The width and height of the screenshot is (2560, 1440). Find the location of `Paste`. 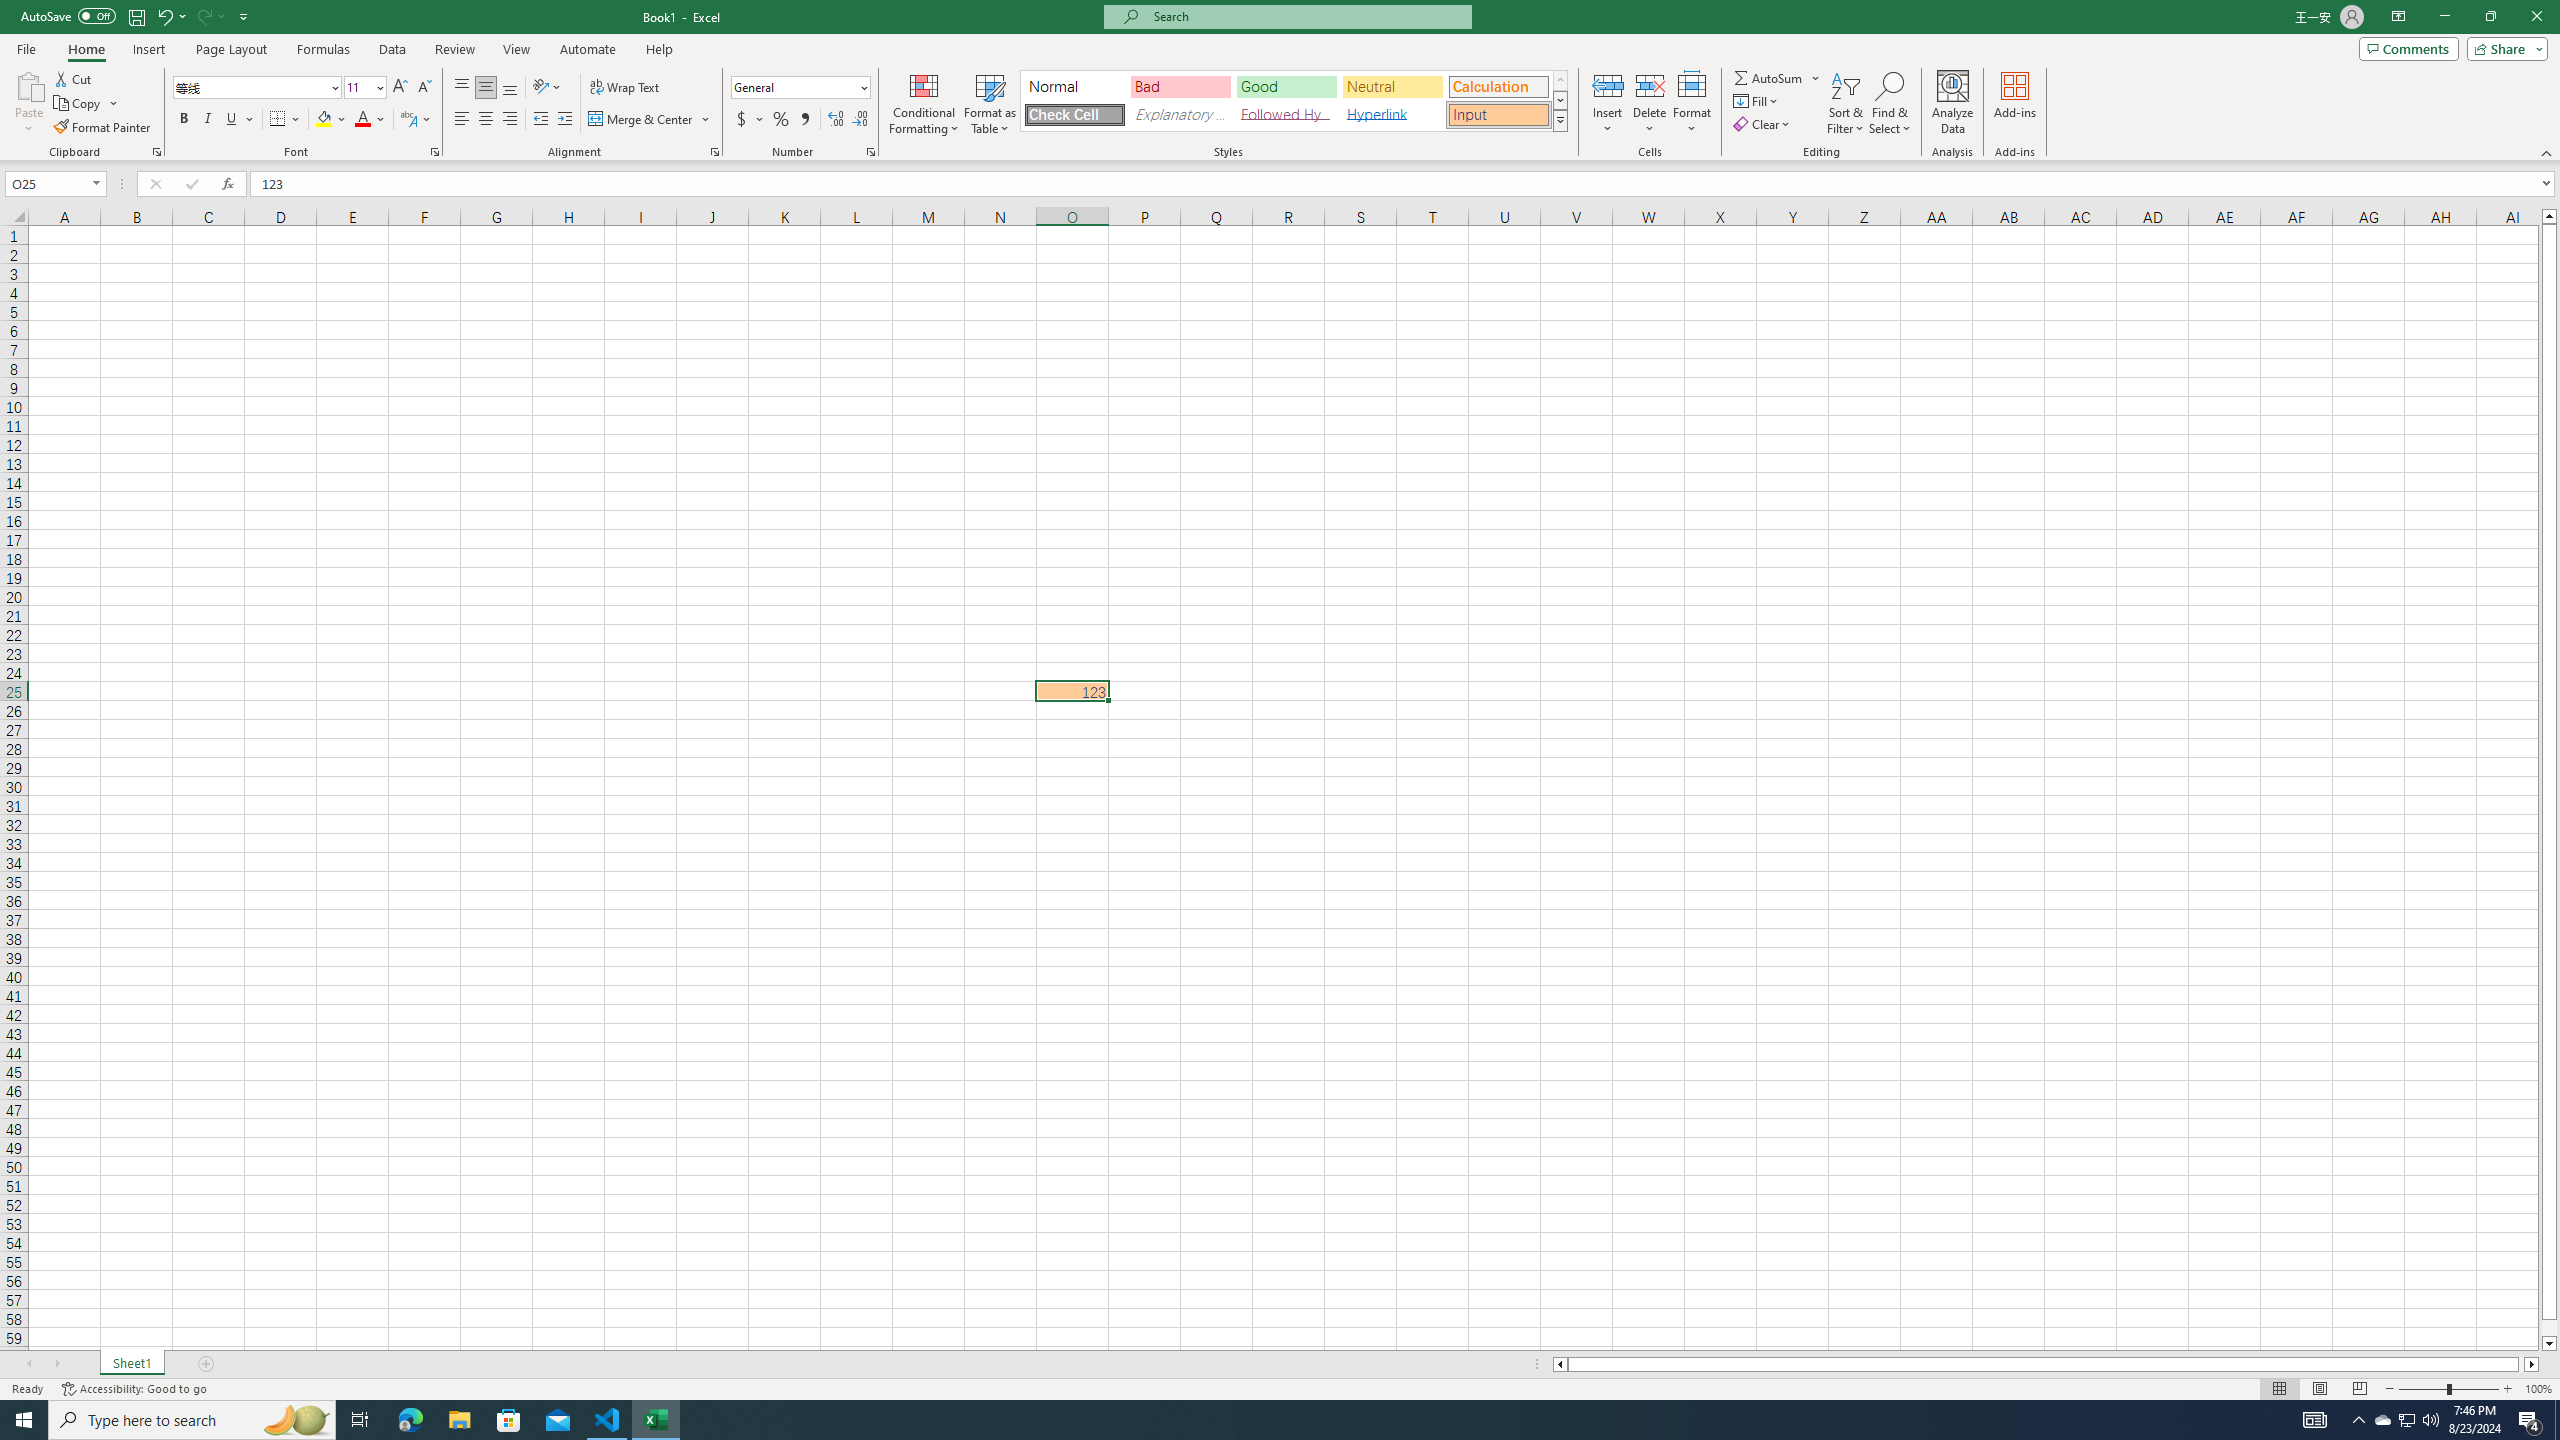

Paste is located at coordinates (29, 103).